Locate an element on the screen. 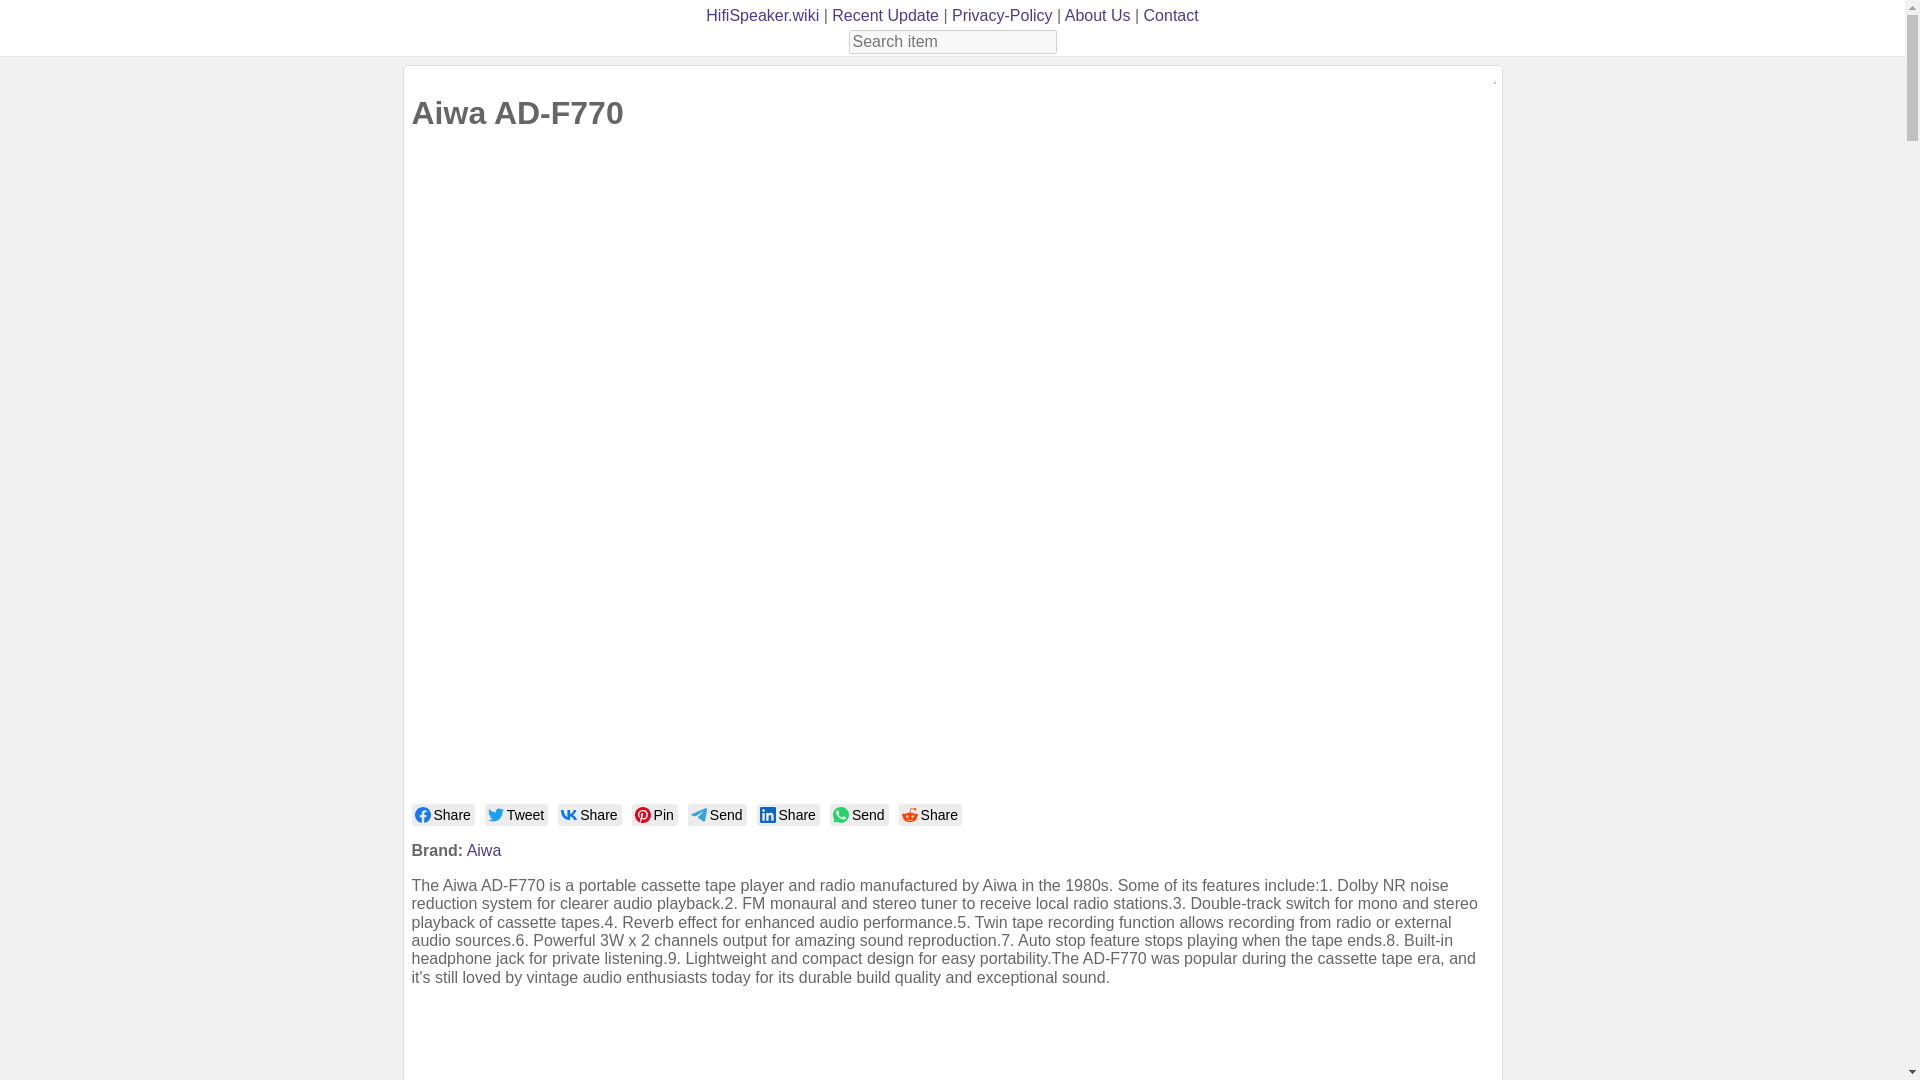 The height and width of the screenshot is (1080, 1920). Contact is located at coordinates (1171, 14).